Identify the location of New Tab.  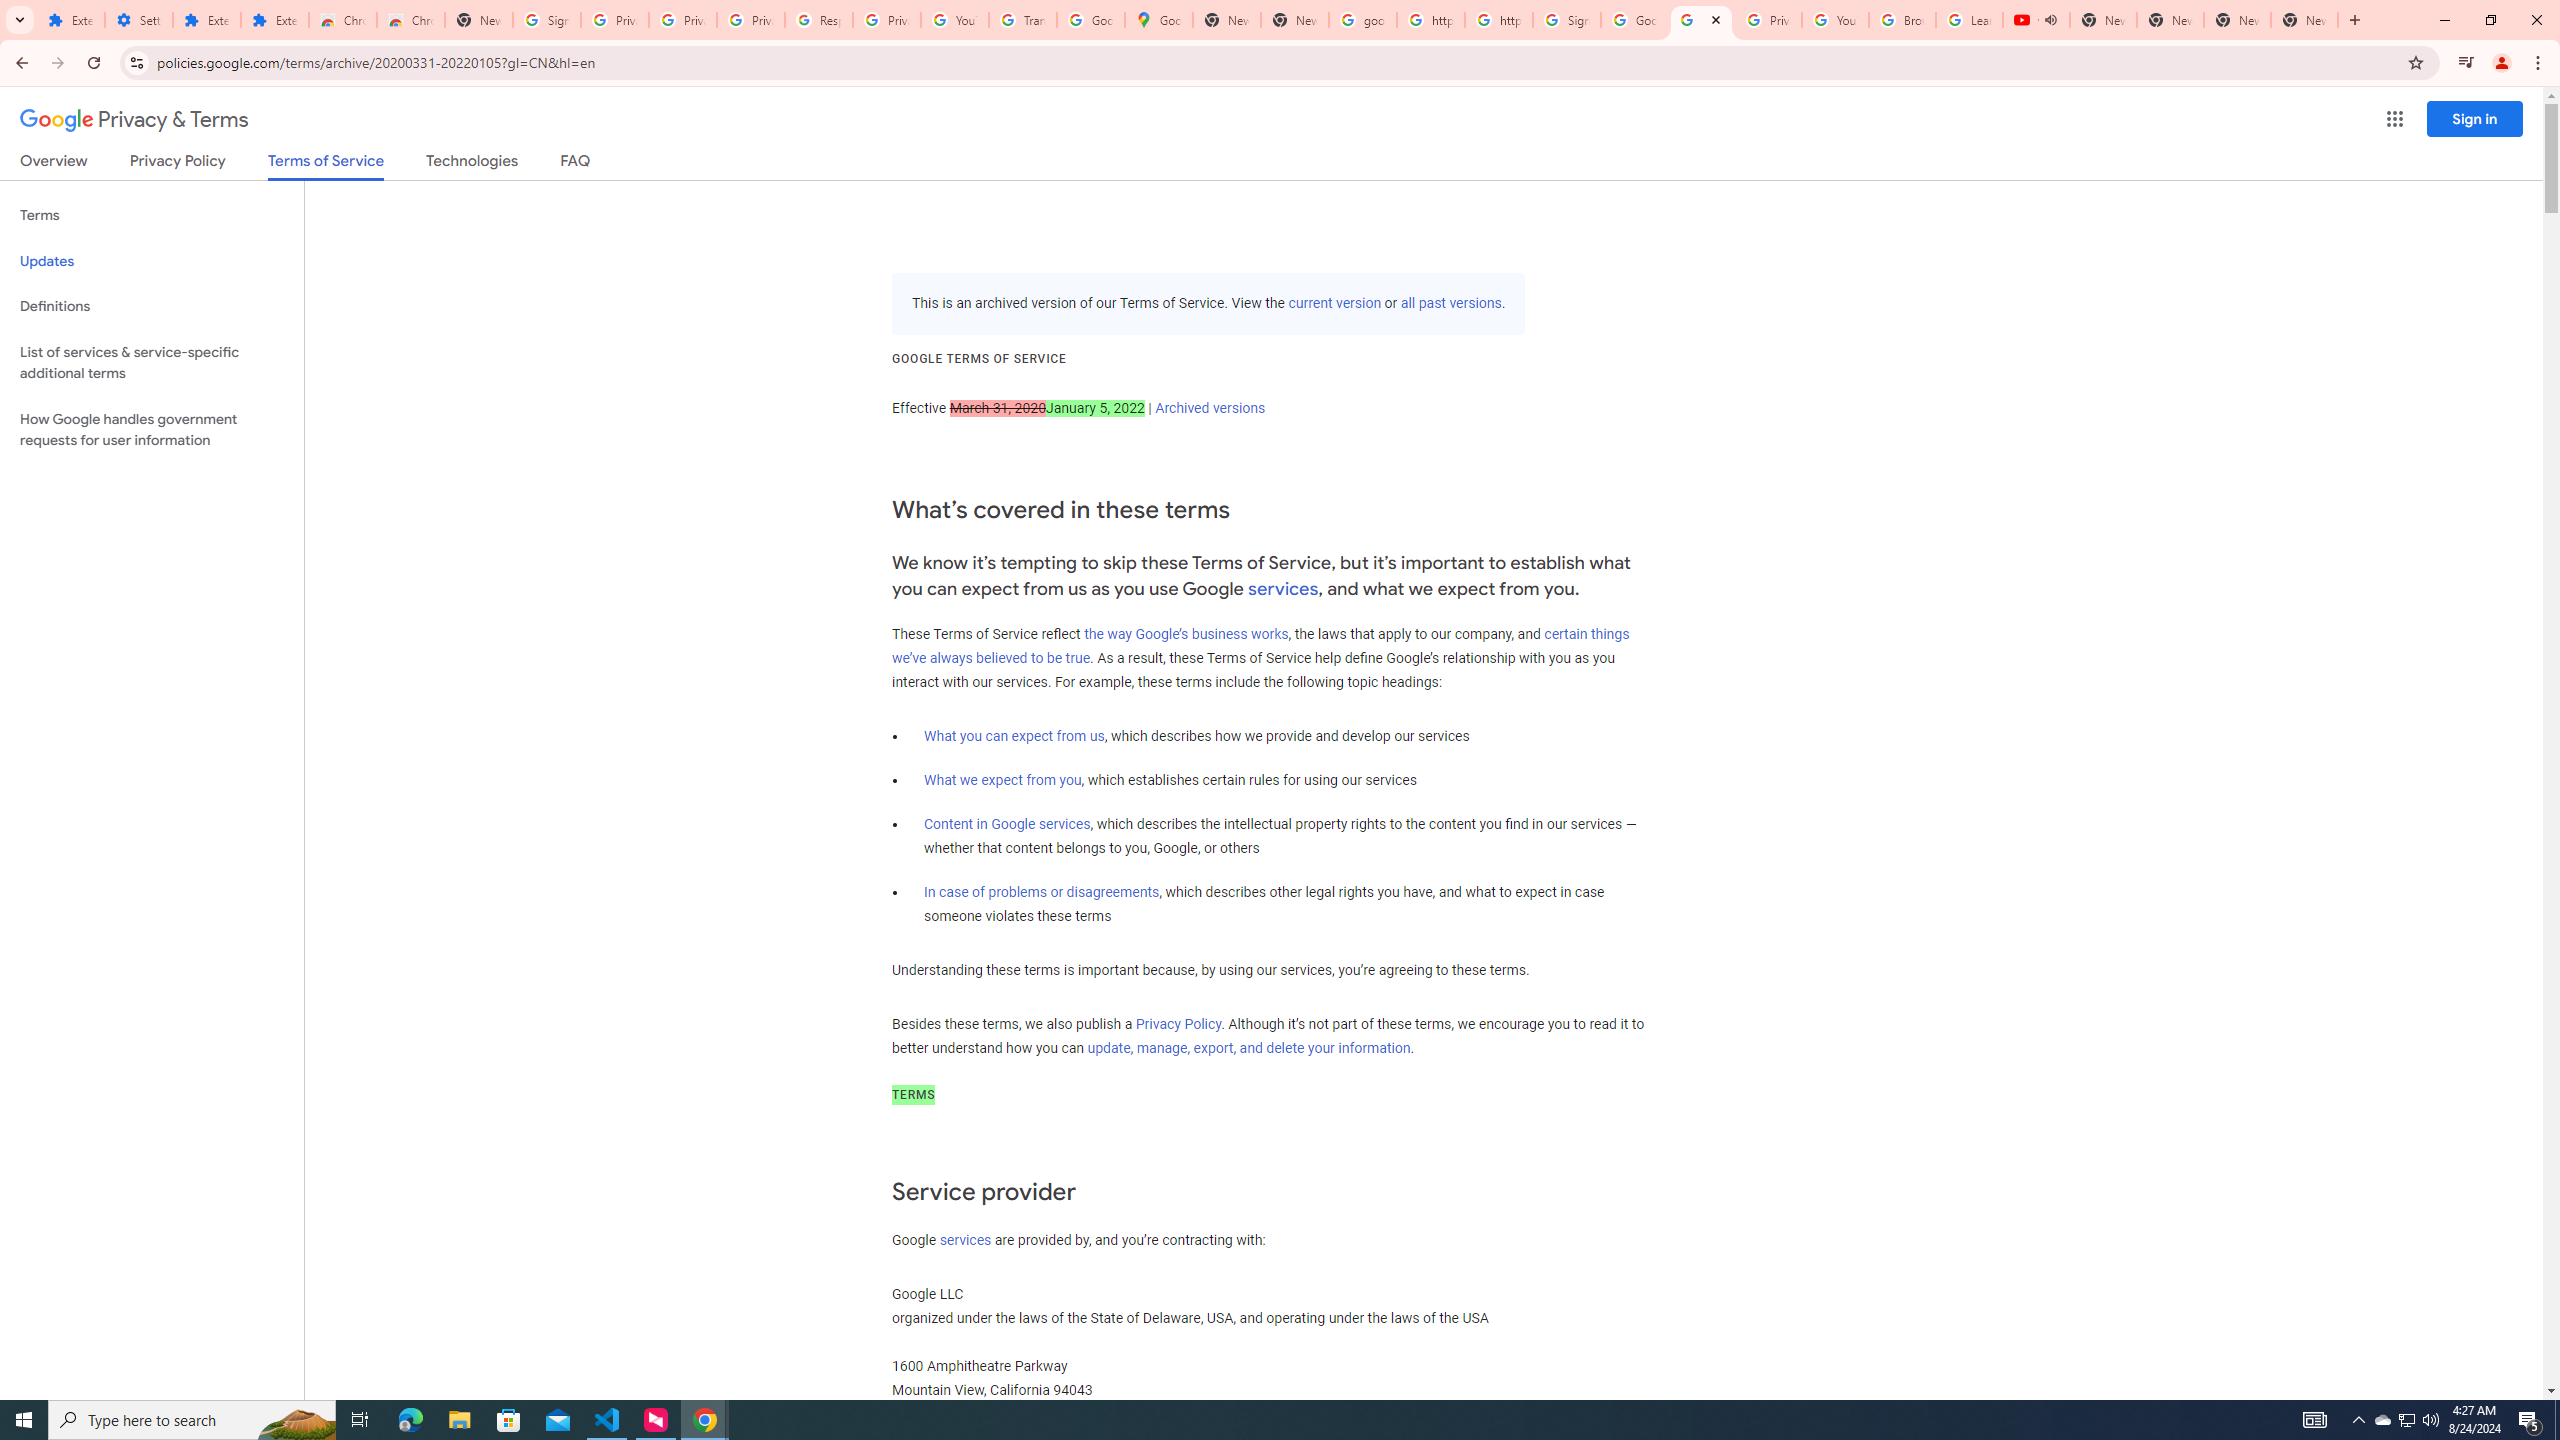
(478, 20).